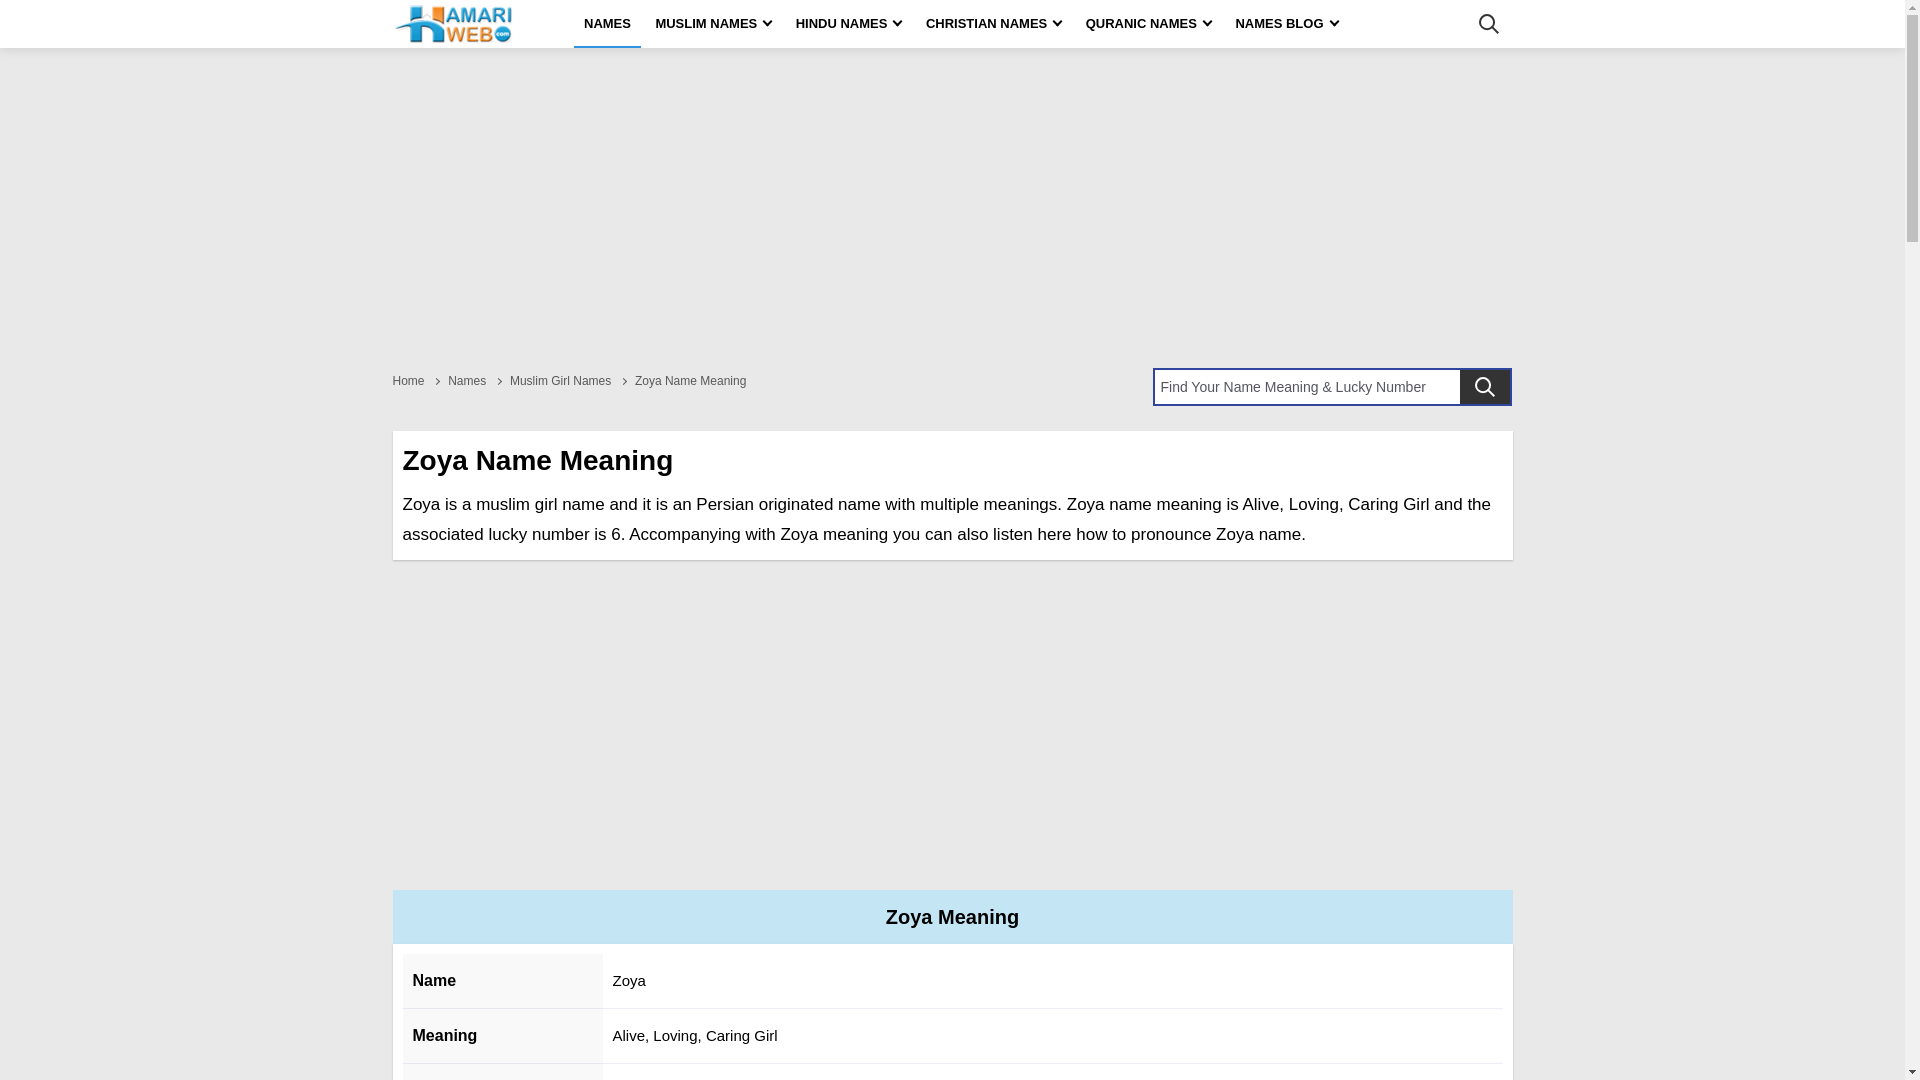 The image size is (1920, 1080). I want to click on NAMES BLOG, so click(1286, 24).